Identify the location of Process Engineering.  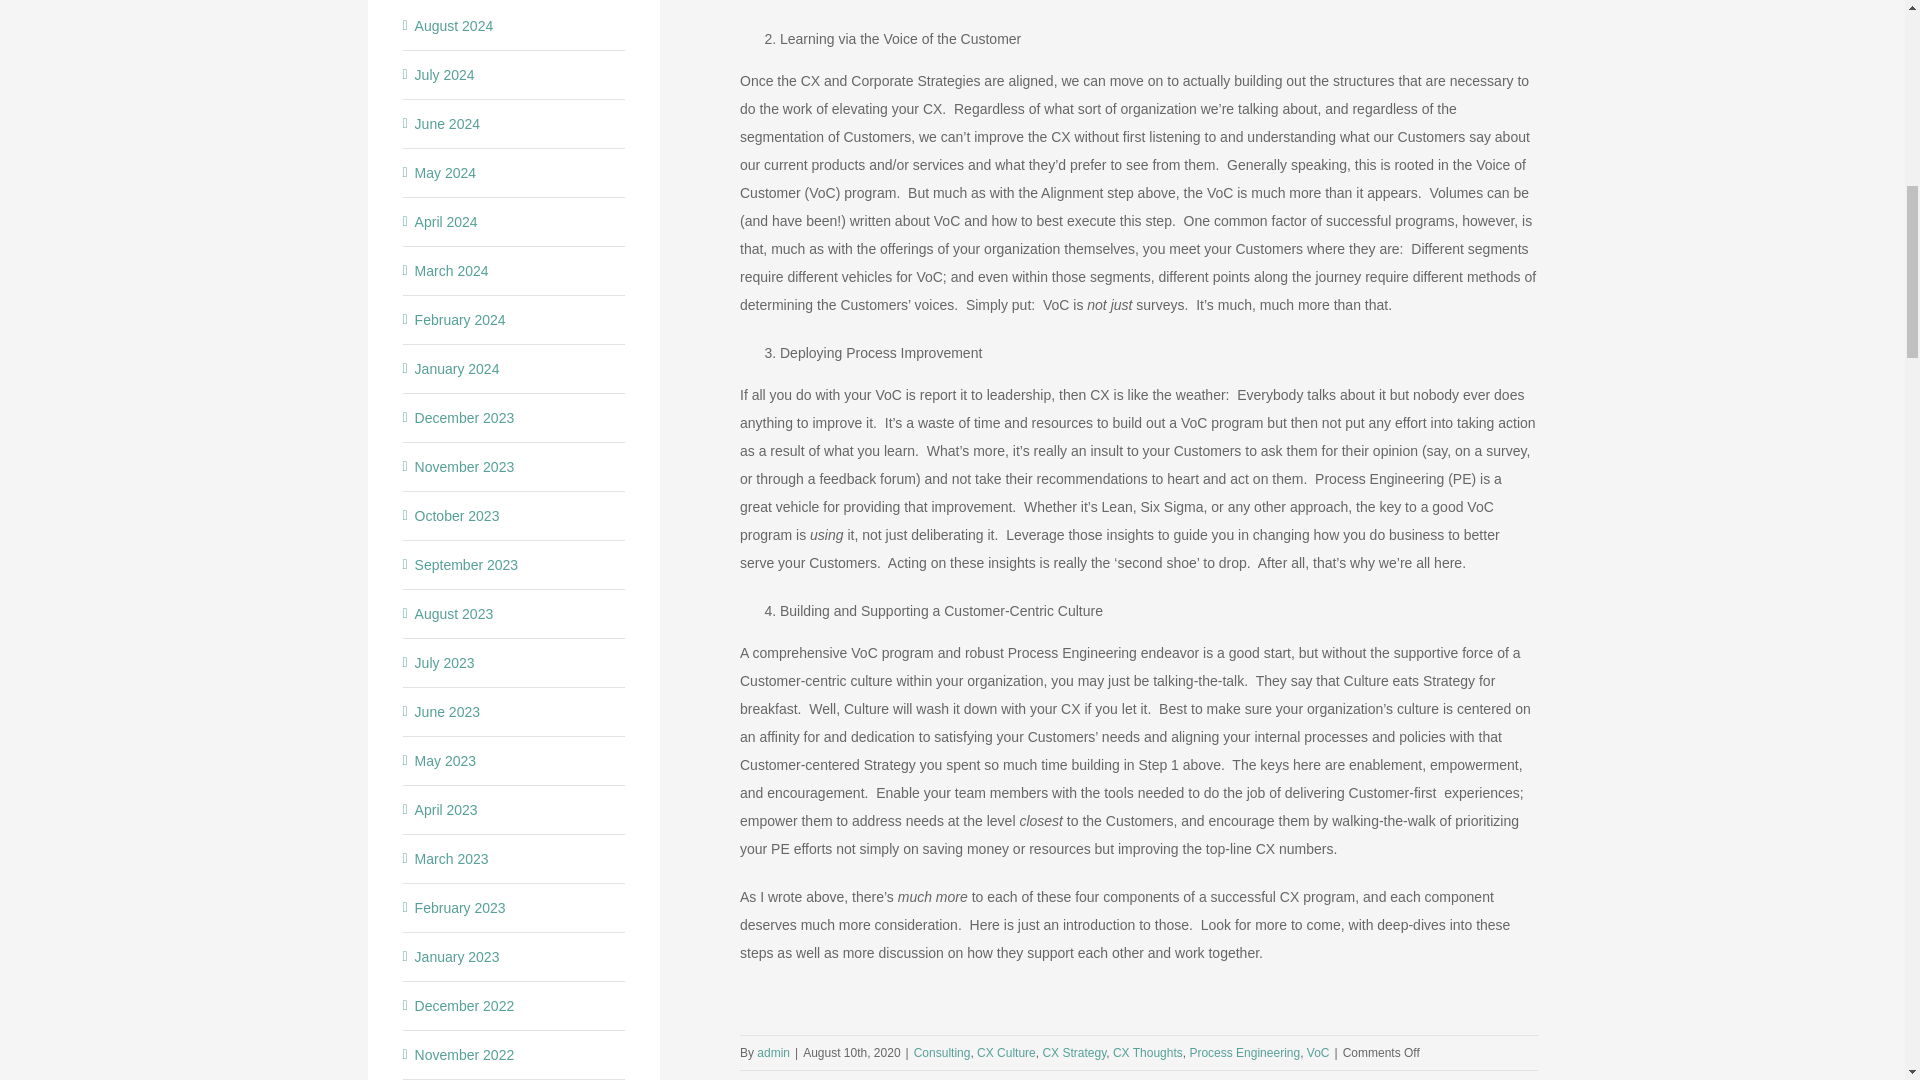
(1244, 1052).